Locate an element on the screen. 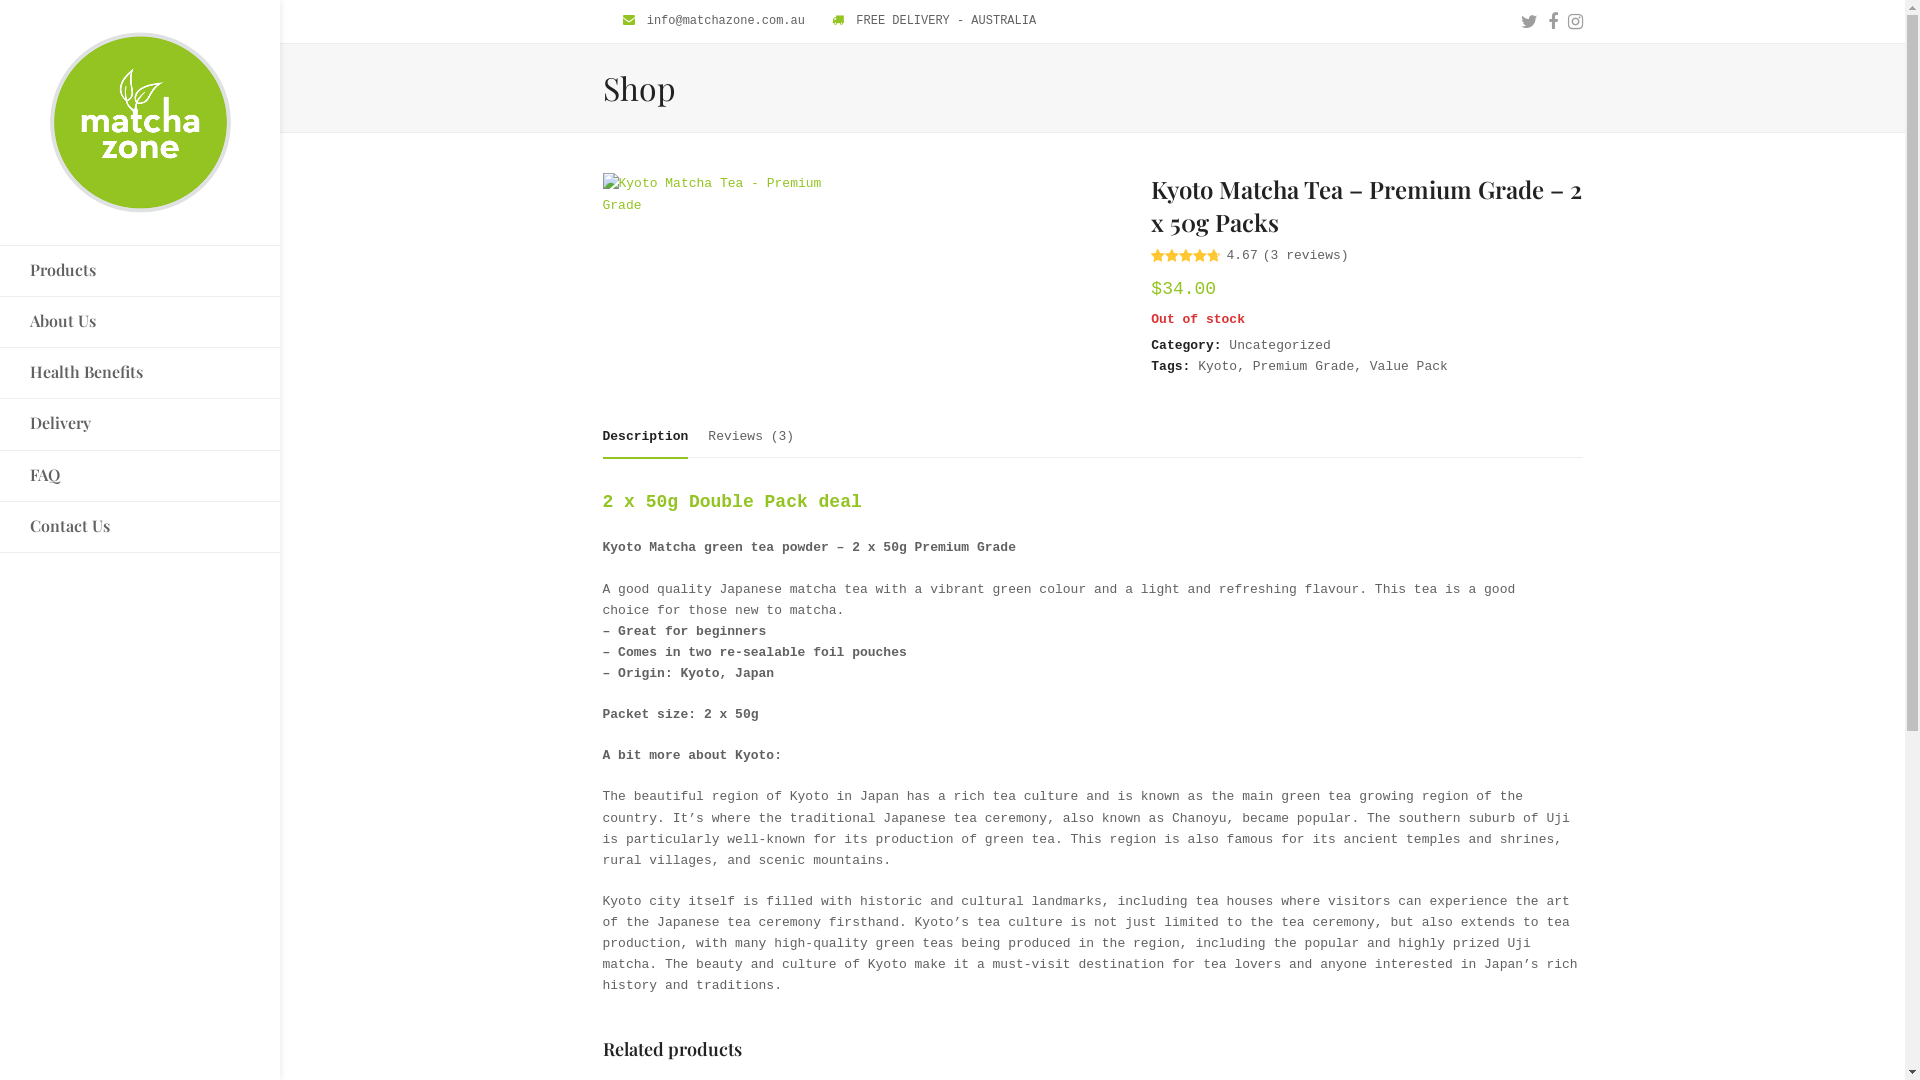  Twitter is located at coordinates (1528, 22).